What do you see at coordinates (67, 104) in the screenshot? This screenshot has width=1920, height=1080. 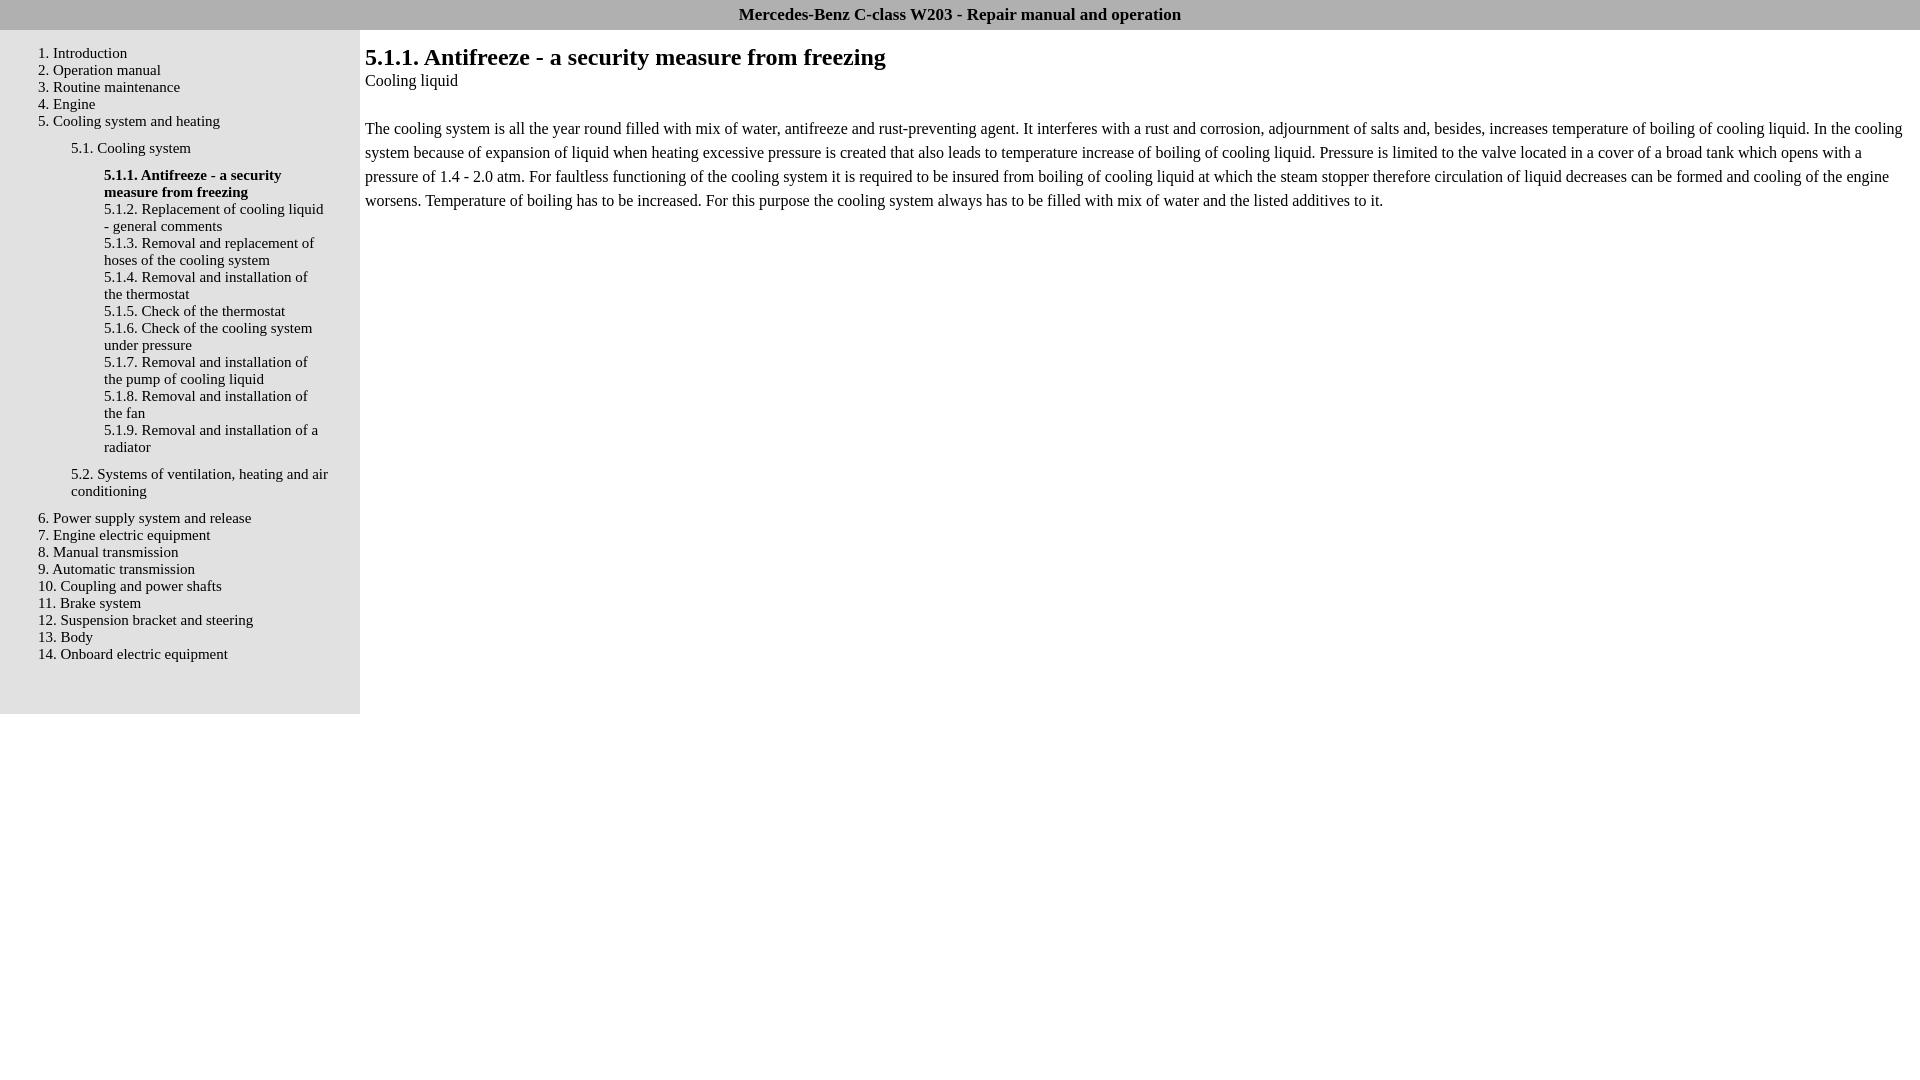 I see `4. Engine` at bounding box center [67, 104].